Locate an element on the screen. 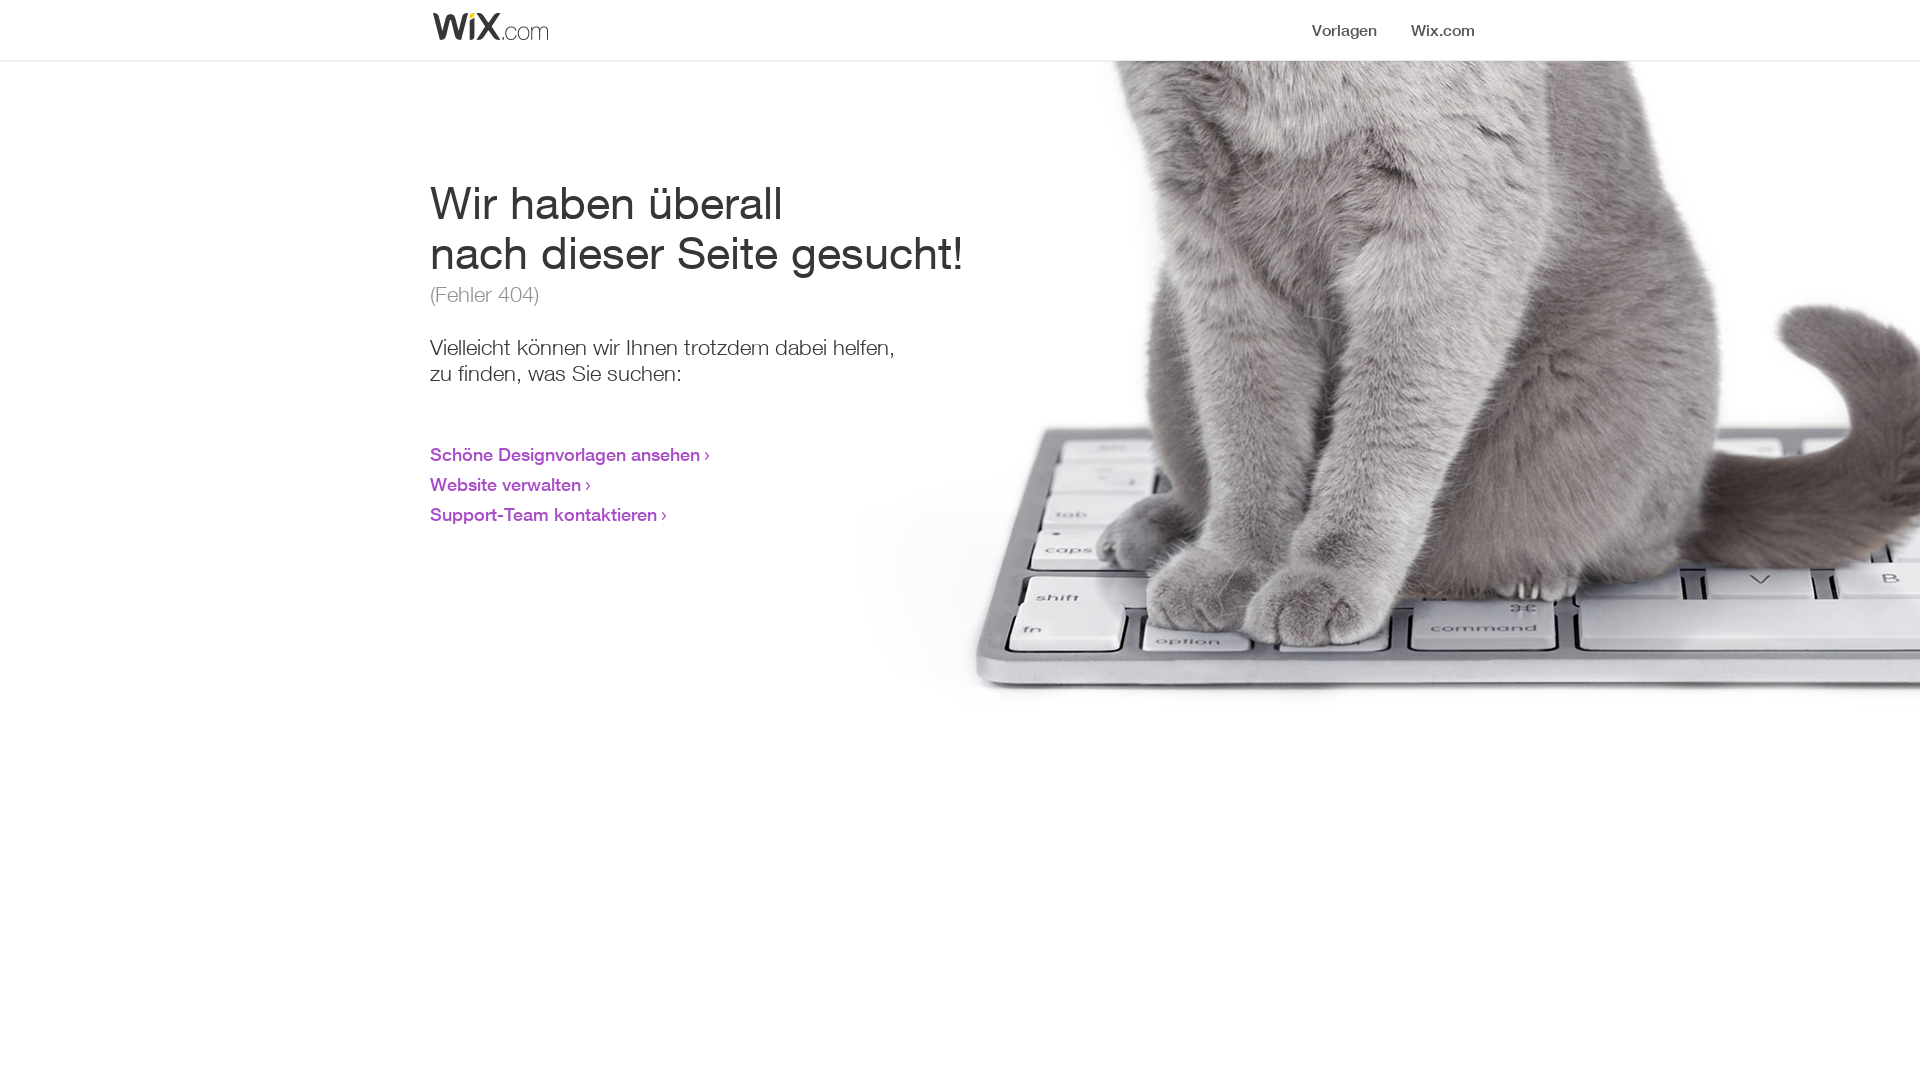 The width and height of the screenshot is (1920, 1080). Website verwalten is located at coordinates (506, 484).